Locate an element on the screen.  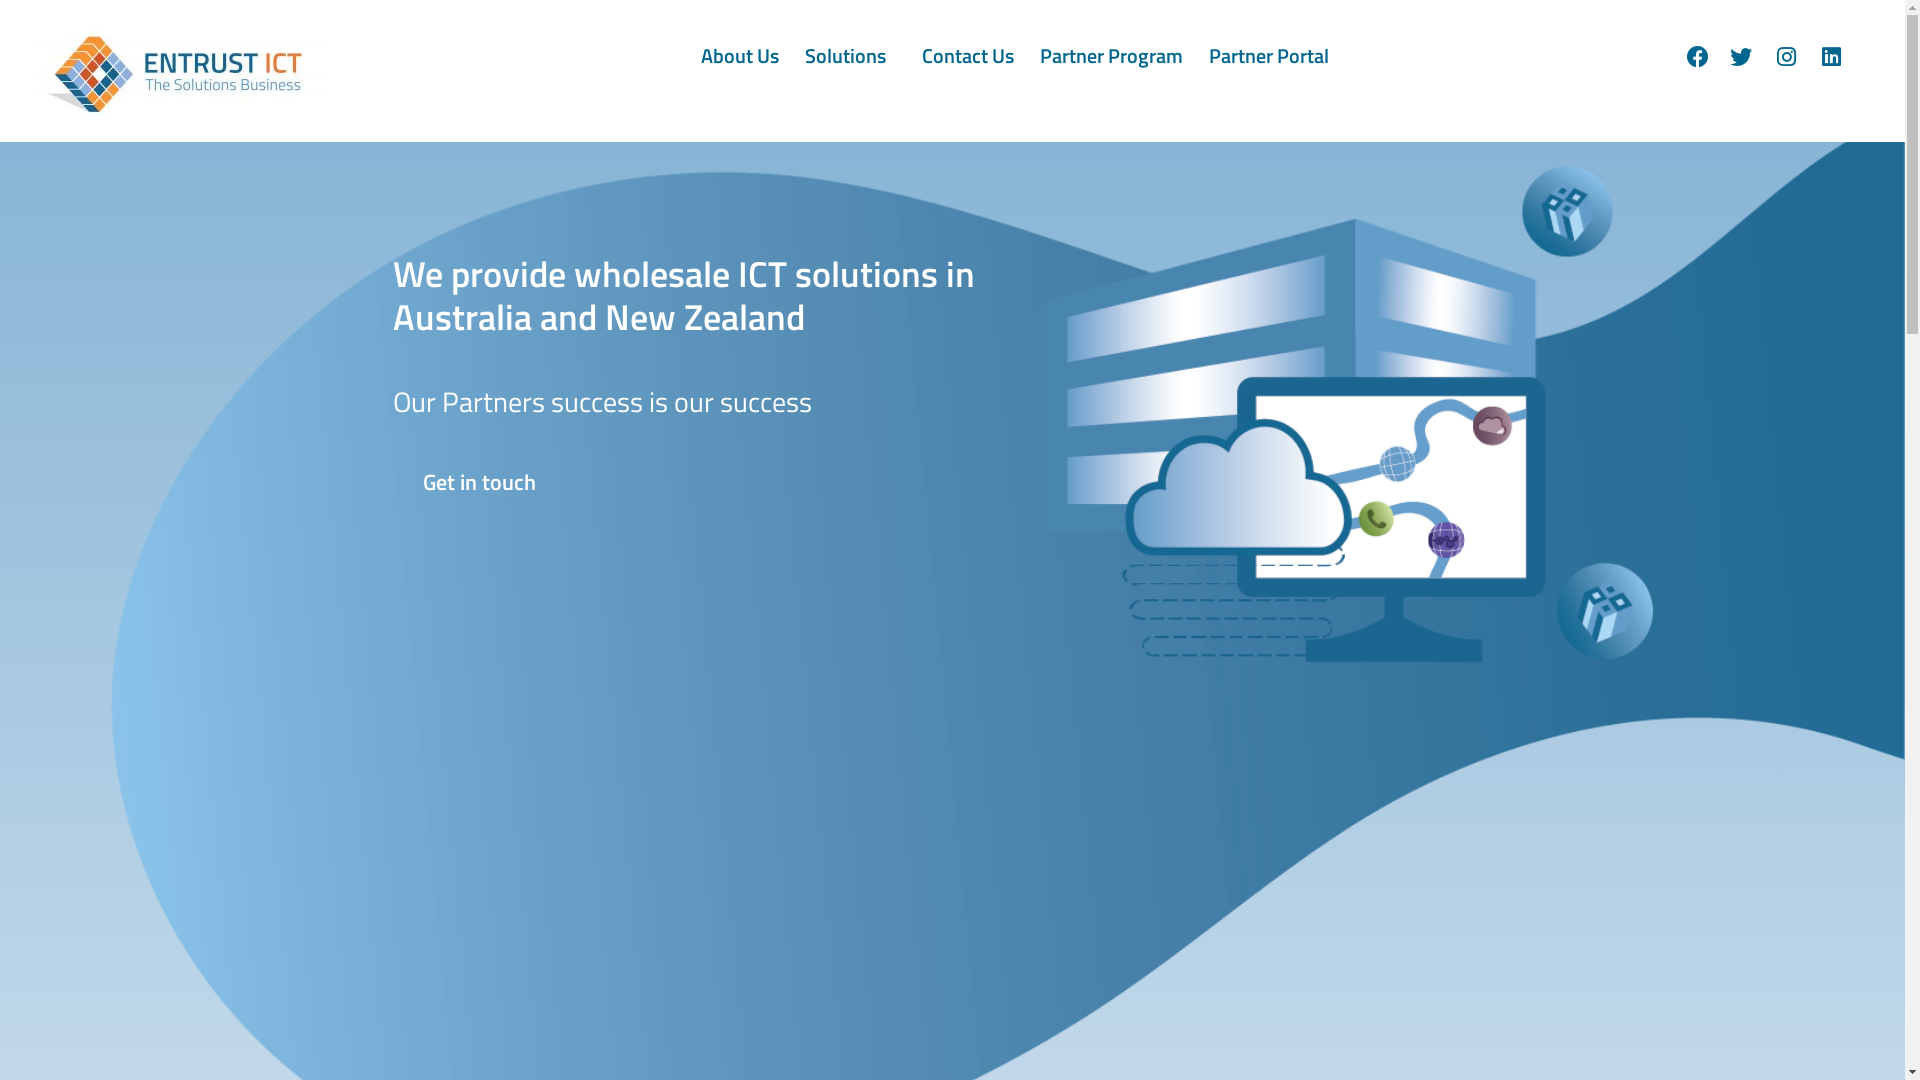
About Us is located at coordinates (740, 56).